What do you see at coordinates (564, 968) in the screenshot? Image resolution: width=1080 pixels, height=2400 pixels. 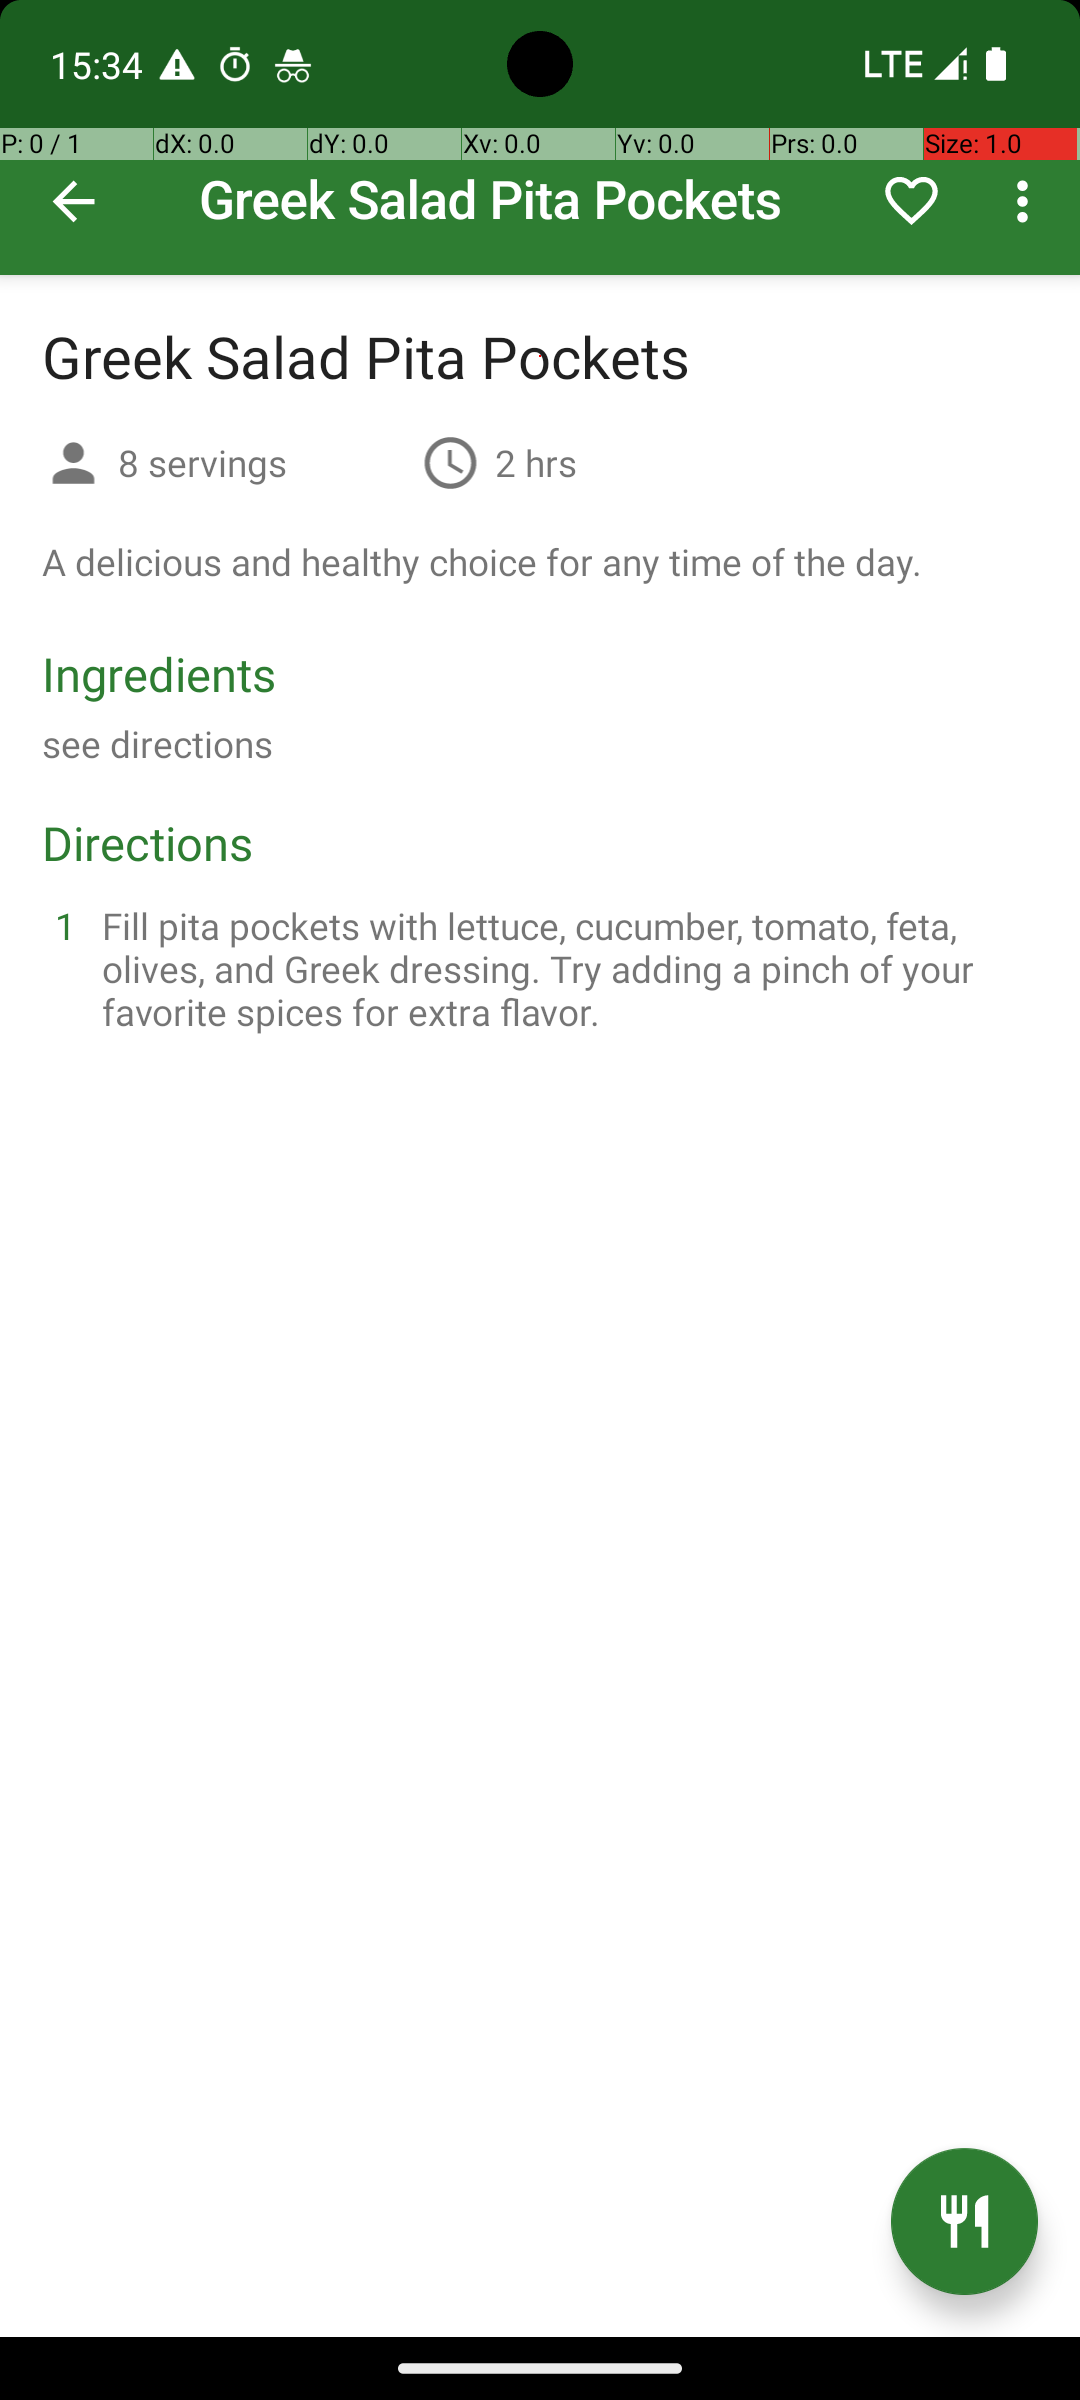 I see `Fill pita pockets with lettuce, cucumber, tomato, feta, olives, and Greek dressing. Try adding a pinch of your favorite spices for extra flavor.` at bounding box center [564, 968].